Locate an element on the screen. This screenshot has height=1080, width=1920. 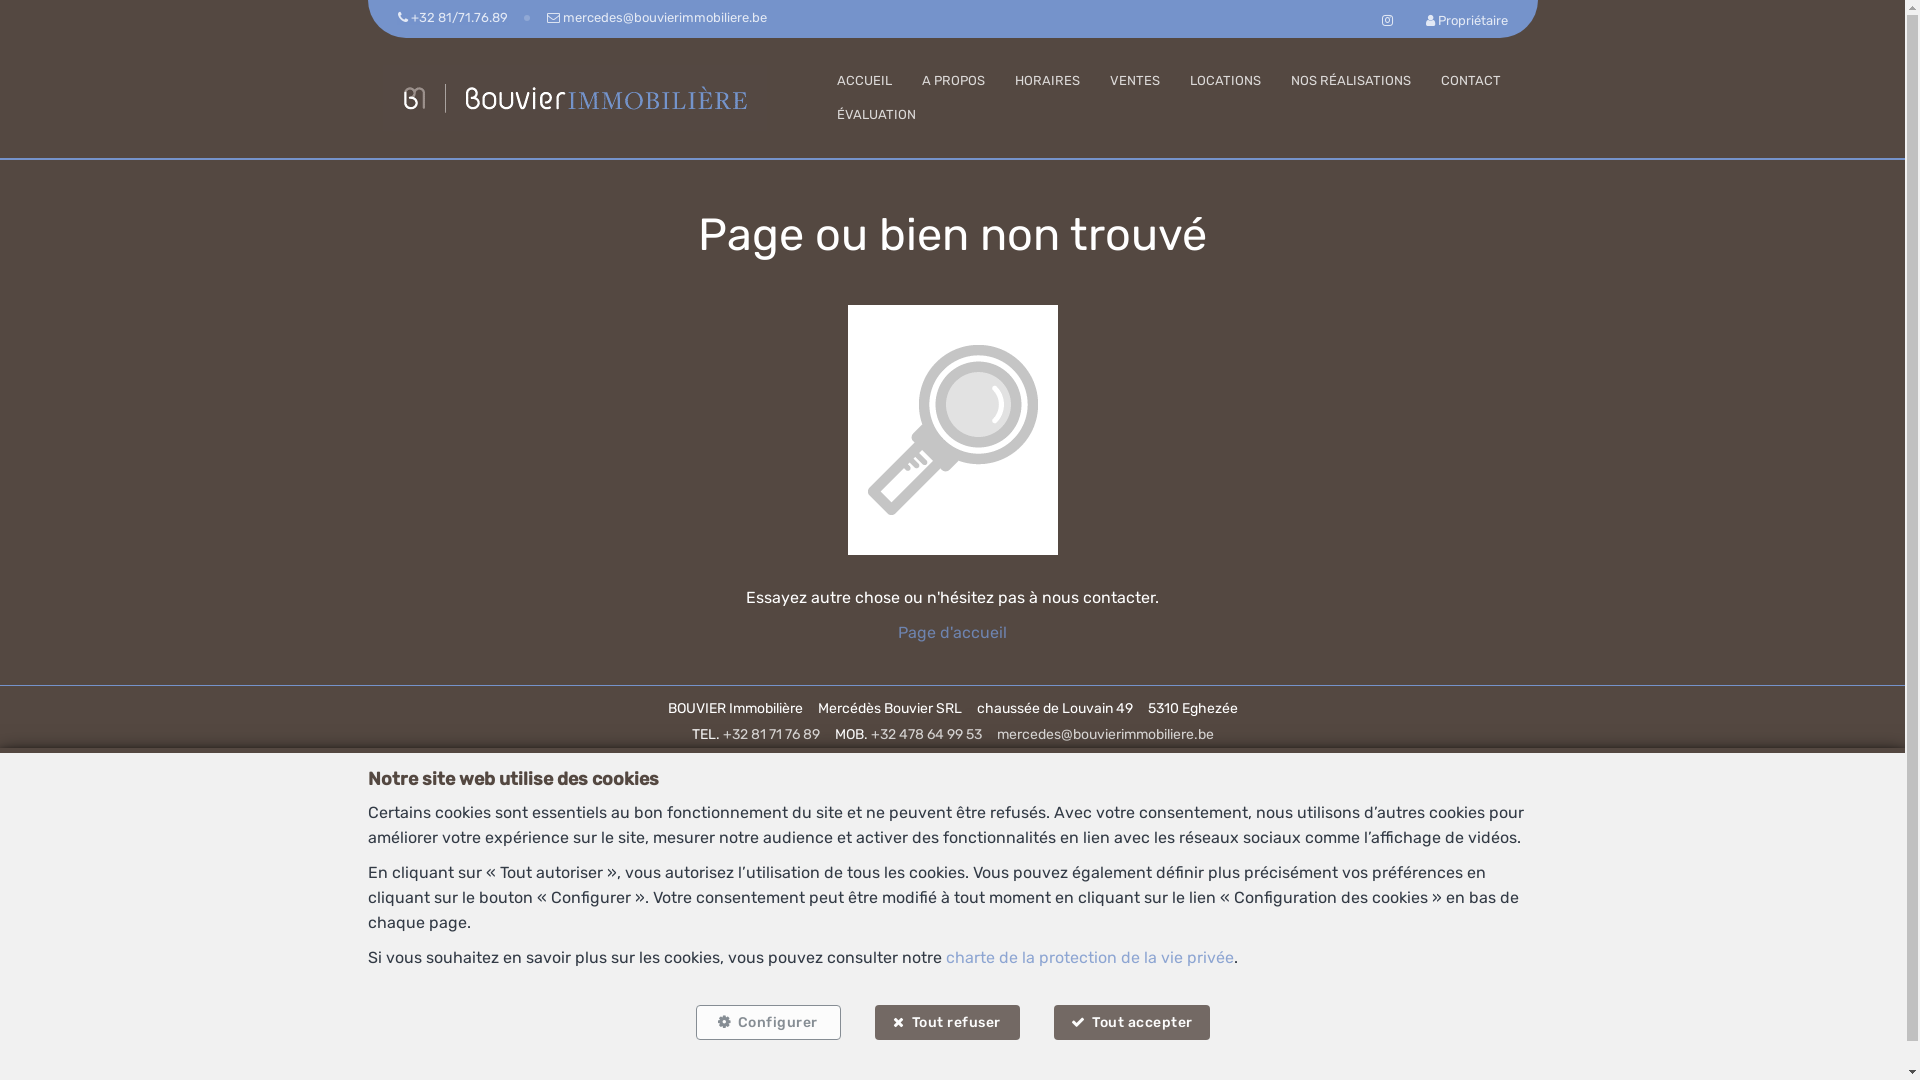
mercedes@bouvierimmobiliere.be is located at coordinates (1104, 734).